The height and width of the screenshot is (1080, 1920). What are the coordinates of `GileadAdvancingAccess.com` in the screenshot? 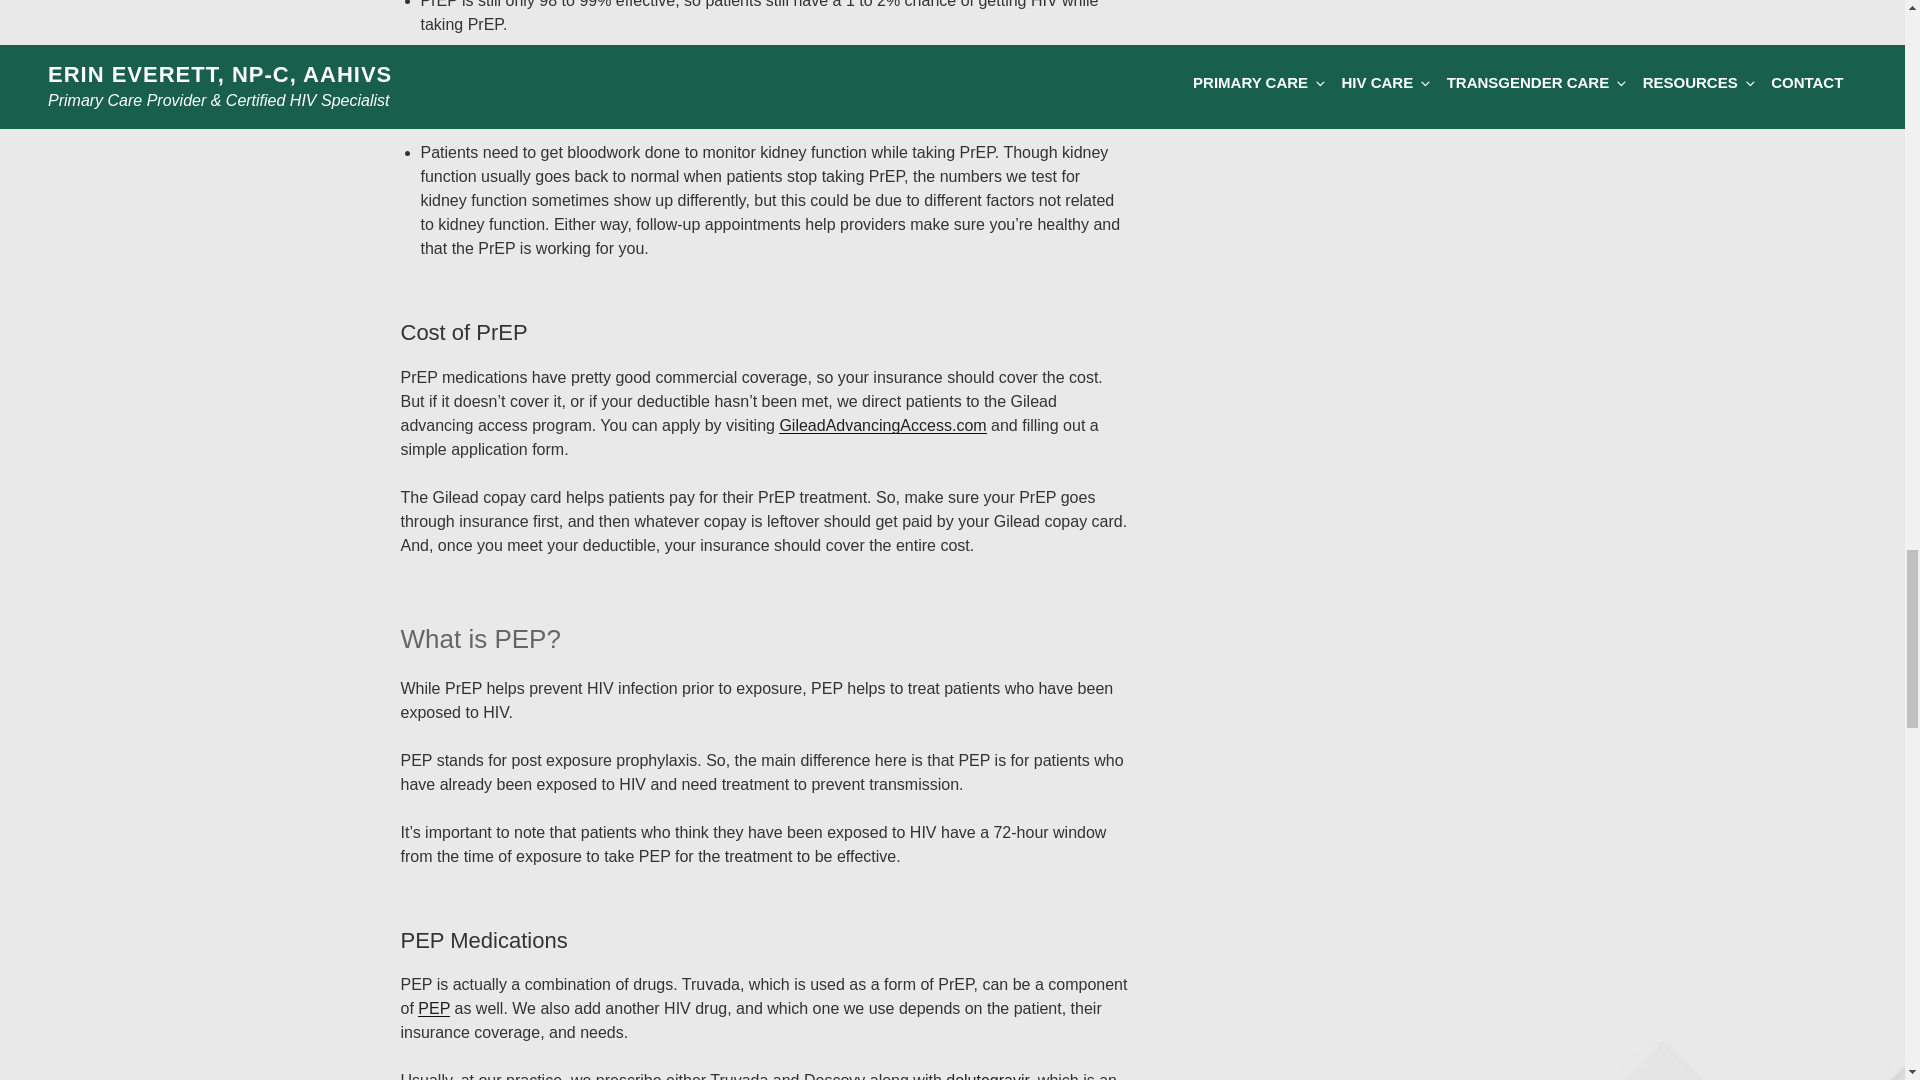 It's located at (882, 425).